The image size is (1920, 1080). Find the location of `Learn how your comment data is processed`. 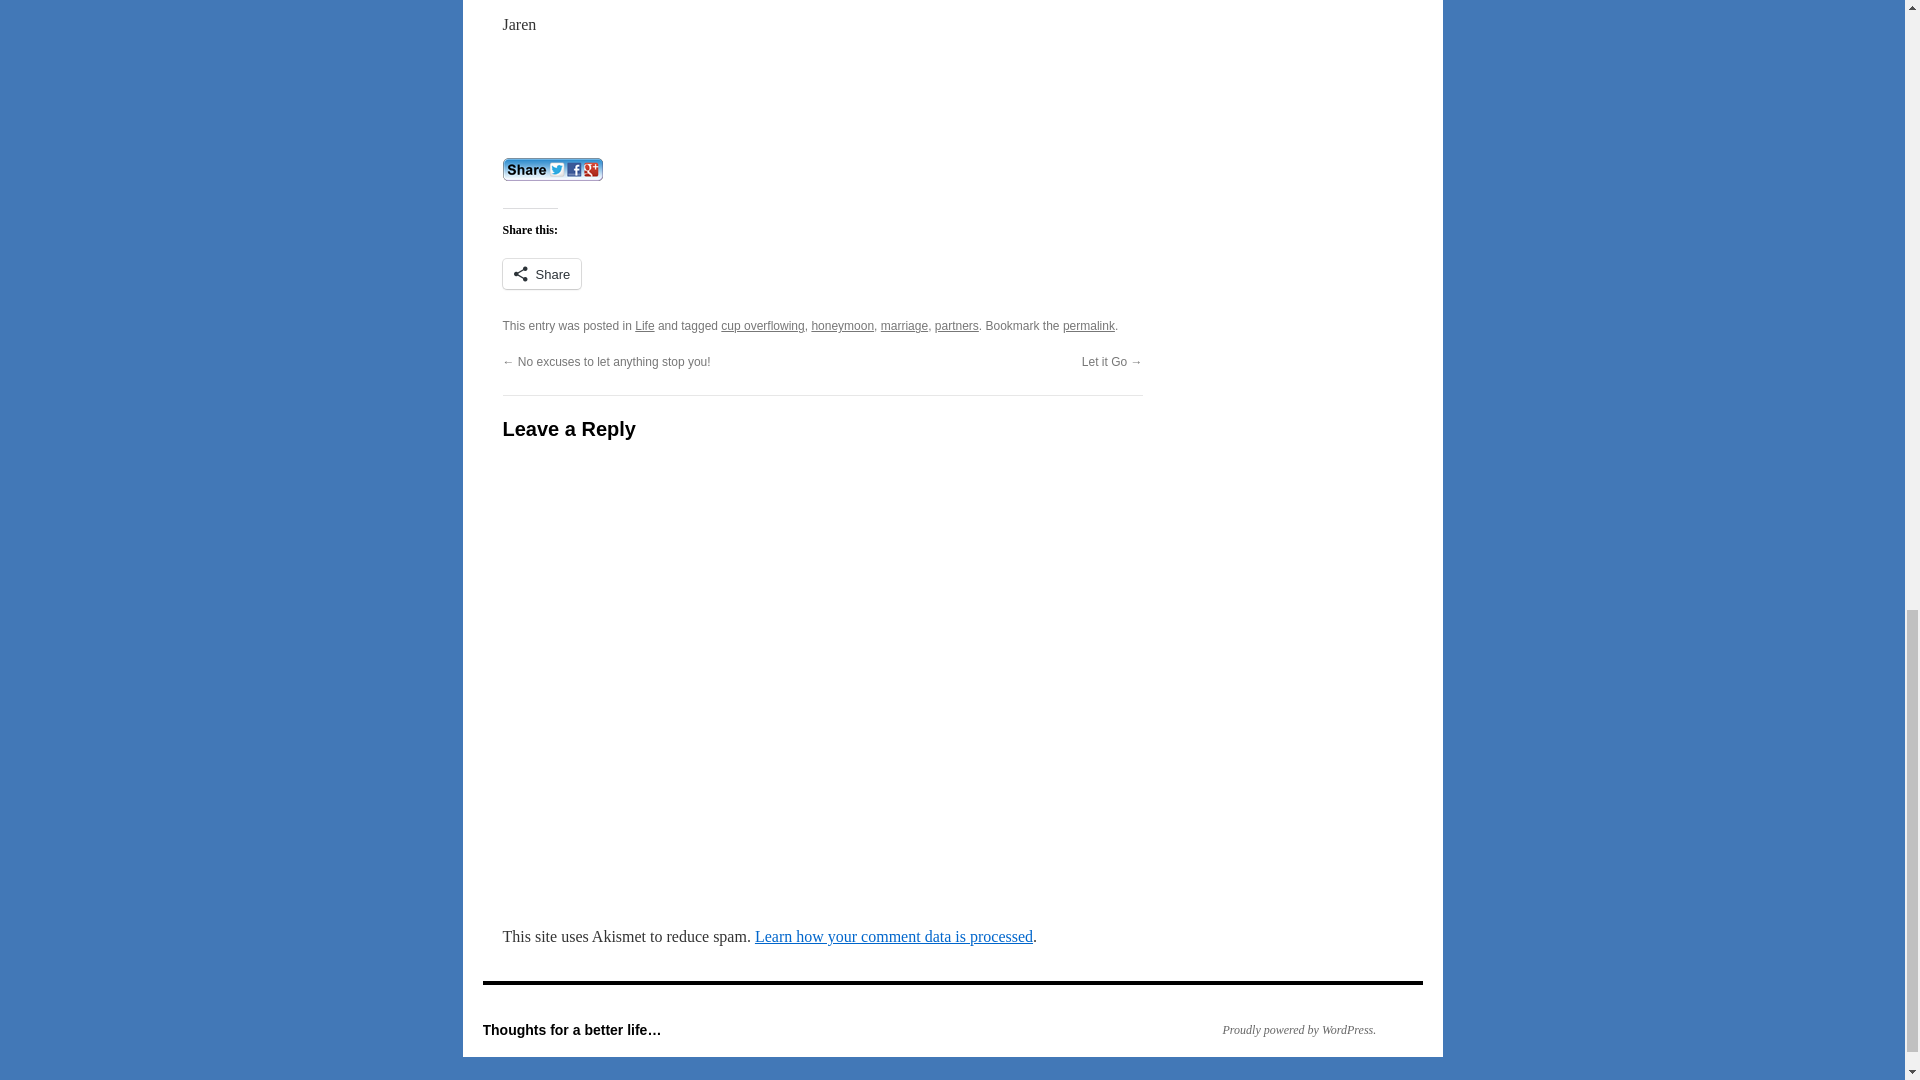

Learn how your comment data is processed is located at coordinates (893, 936).